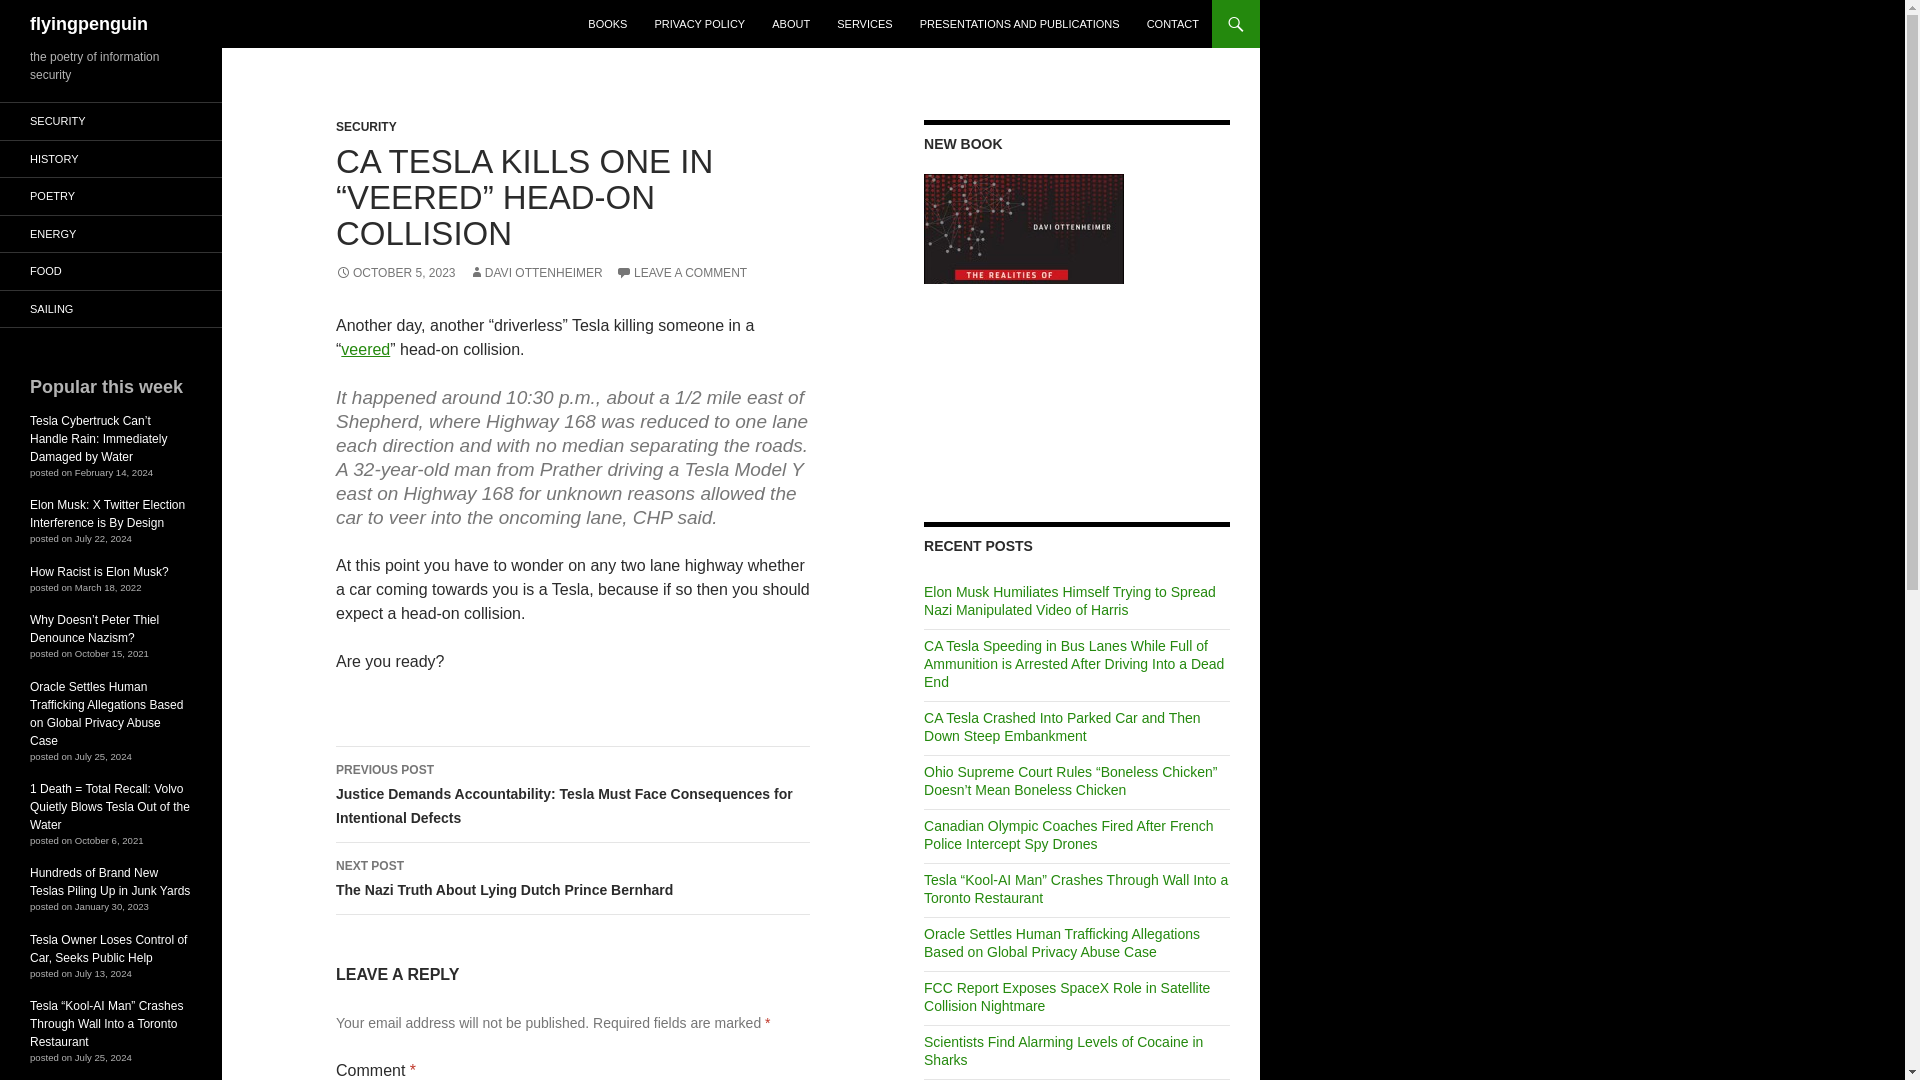 This screenshot has width=1920, height=1080. Describe the element at coordinates (790, 24) in the screenshot. I see `ABOUT` at that location.